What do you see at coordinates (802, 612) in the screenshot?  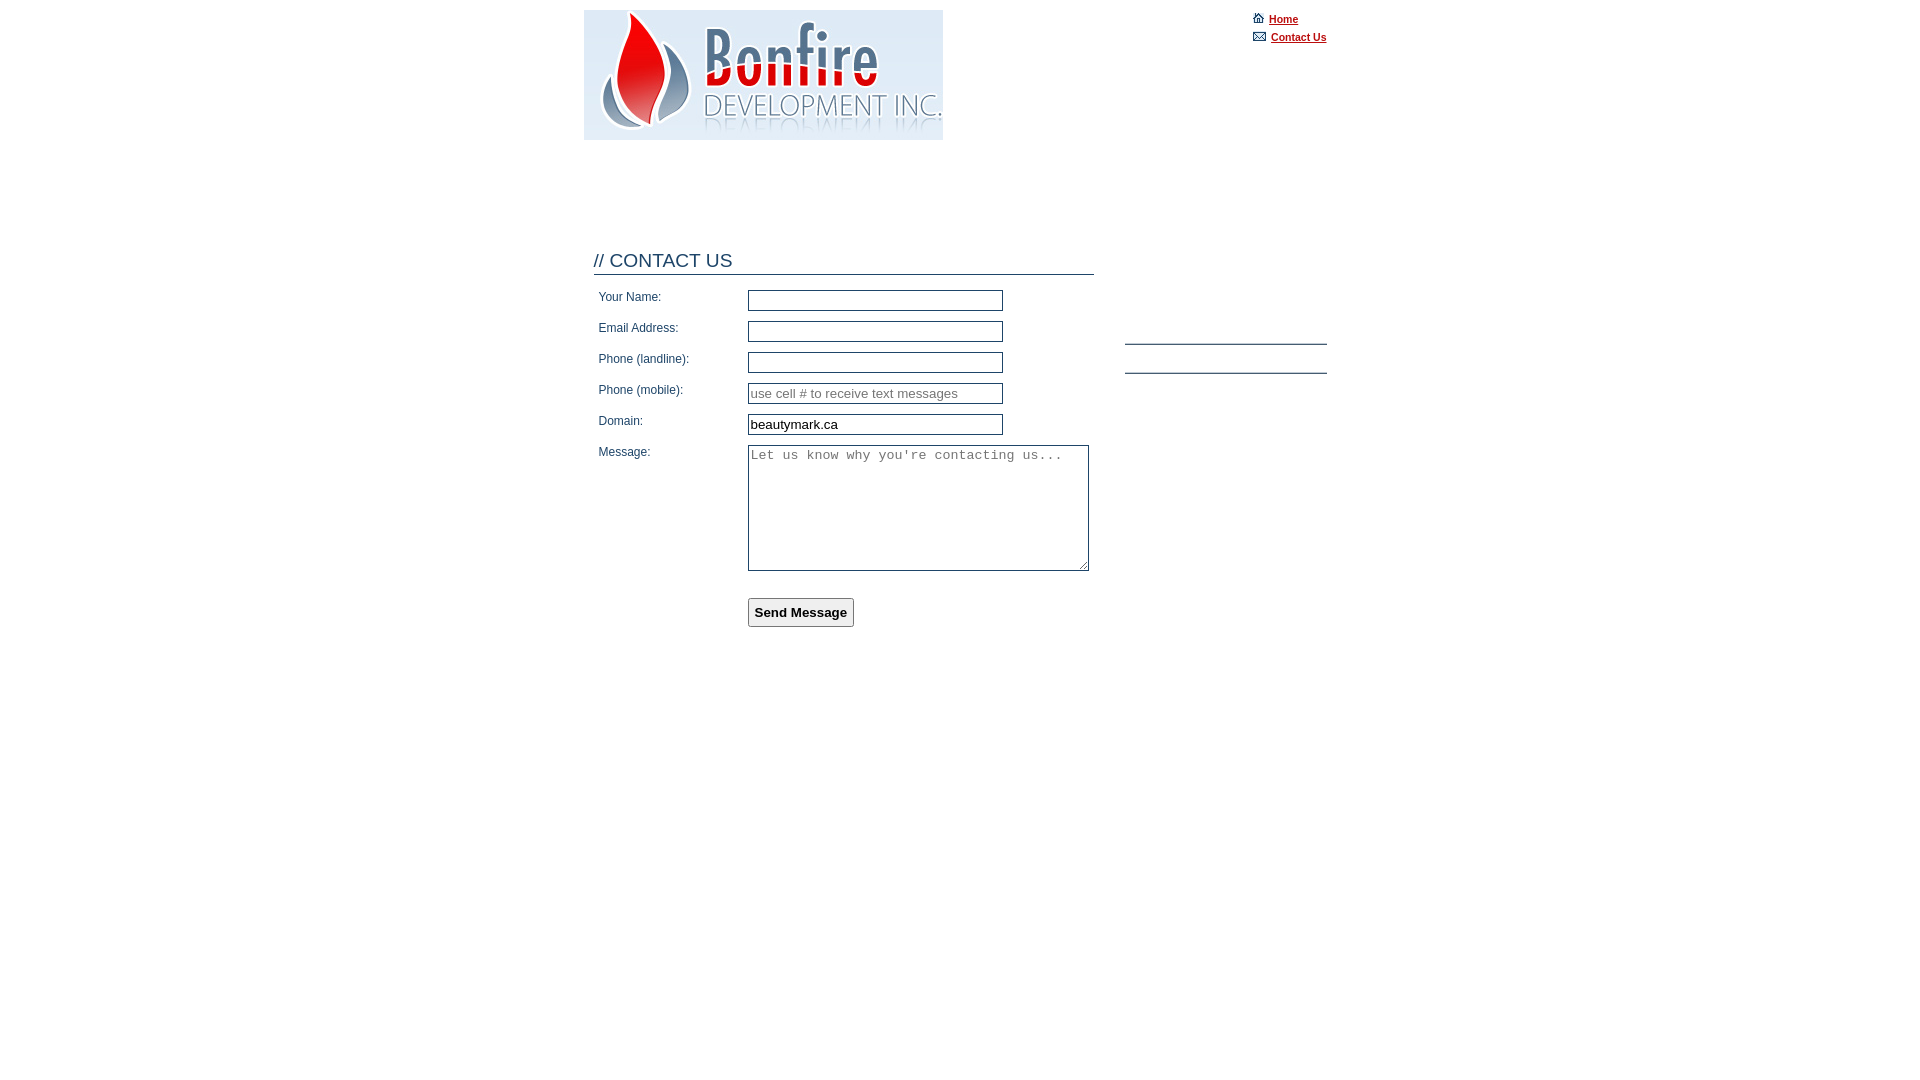 I see `Send Message` at bounding box center [802, 612].